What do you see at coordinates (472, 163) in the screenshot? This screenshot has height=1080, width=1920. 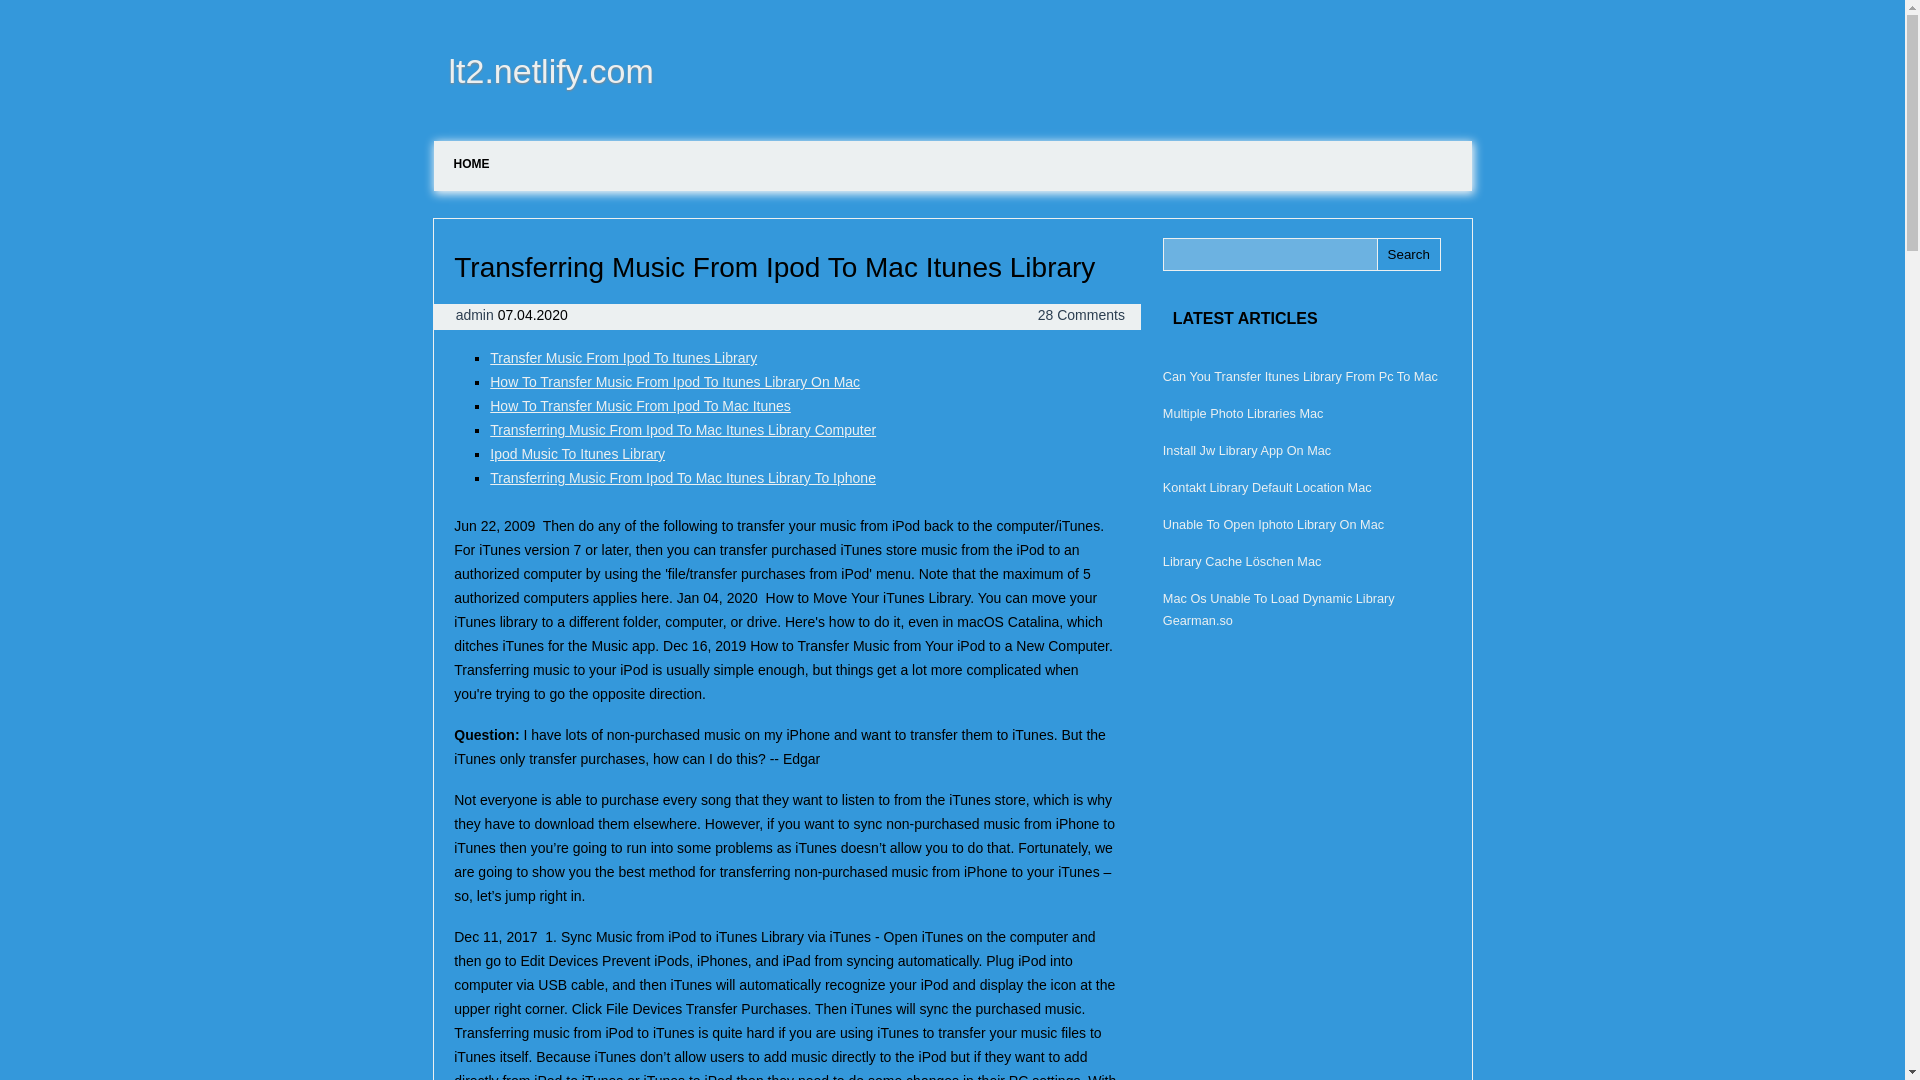 I see `HOME` at bounding box center [472, 163].